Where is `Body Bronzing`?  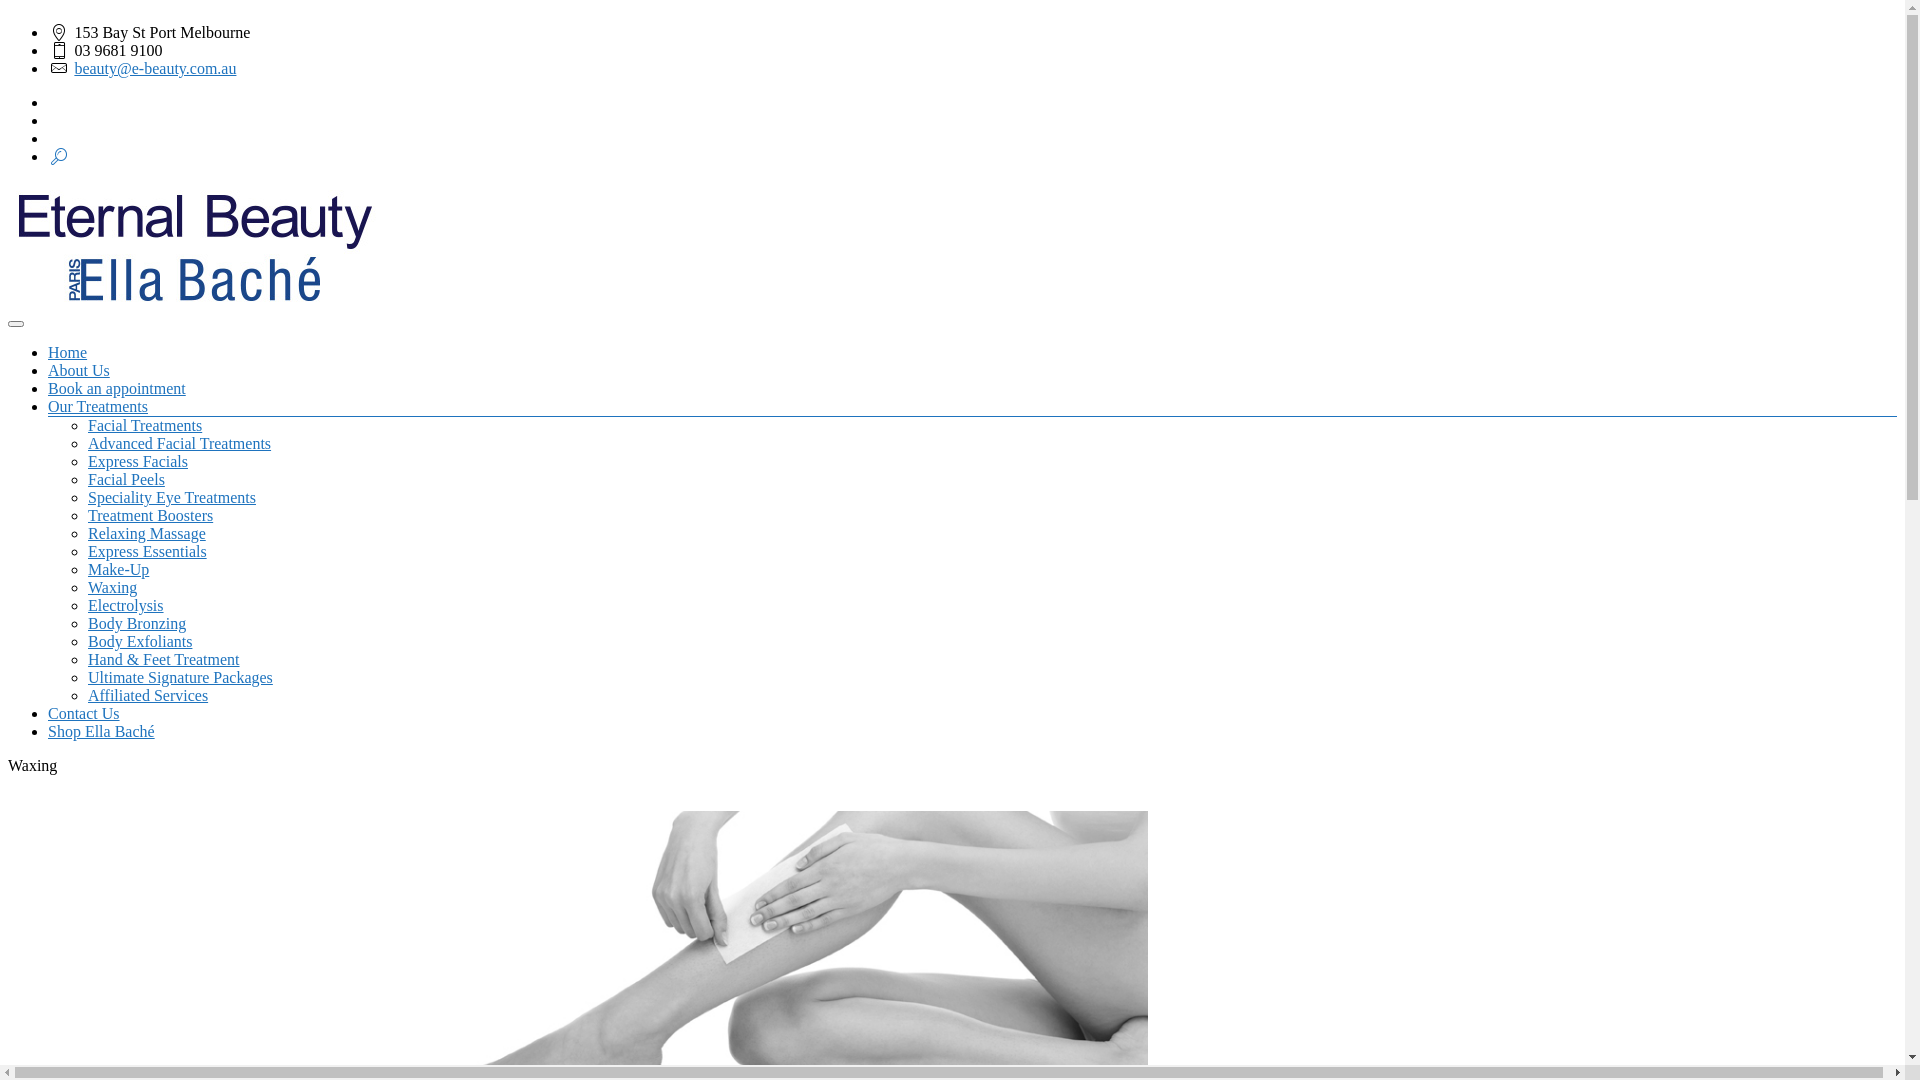
Body Bronzing is located at coordinates (137, 624).